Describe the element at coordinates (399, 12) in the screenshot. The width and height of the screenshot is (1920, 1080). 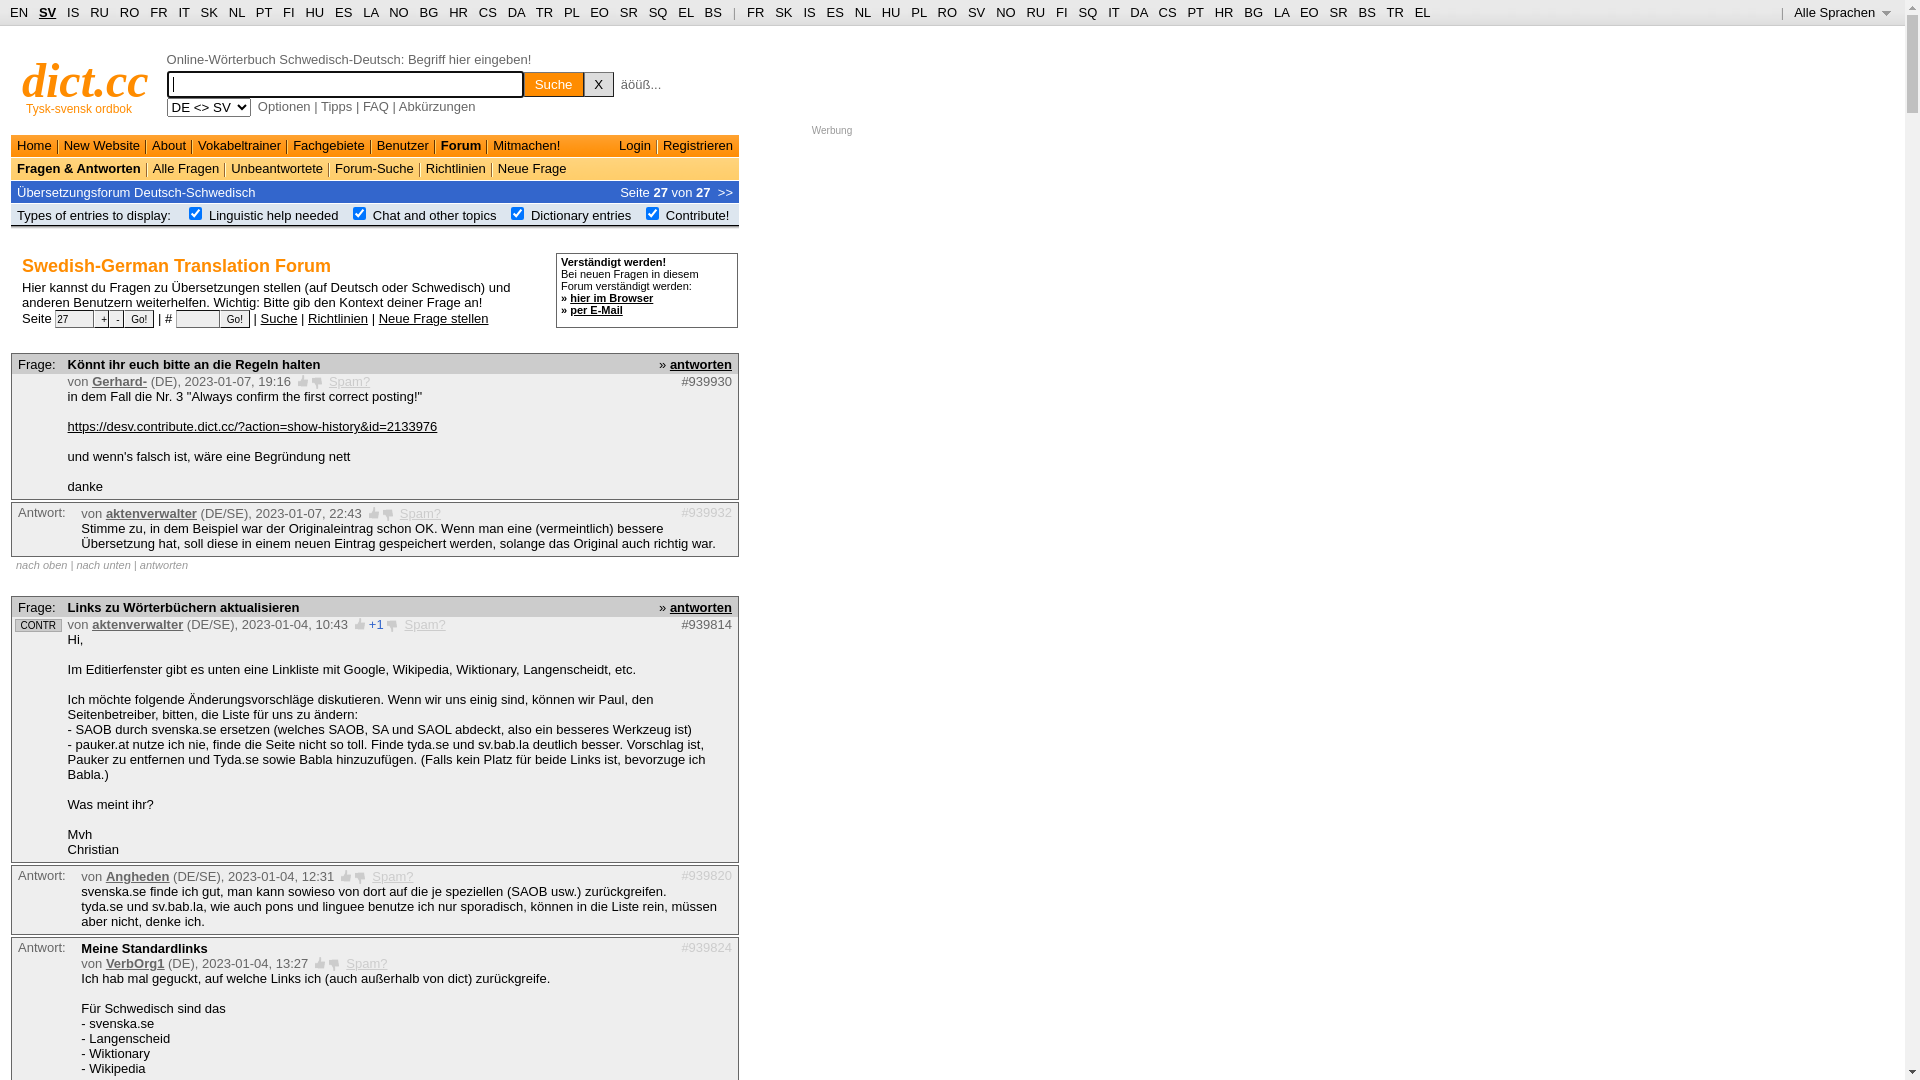
I see `NO` at that location.